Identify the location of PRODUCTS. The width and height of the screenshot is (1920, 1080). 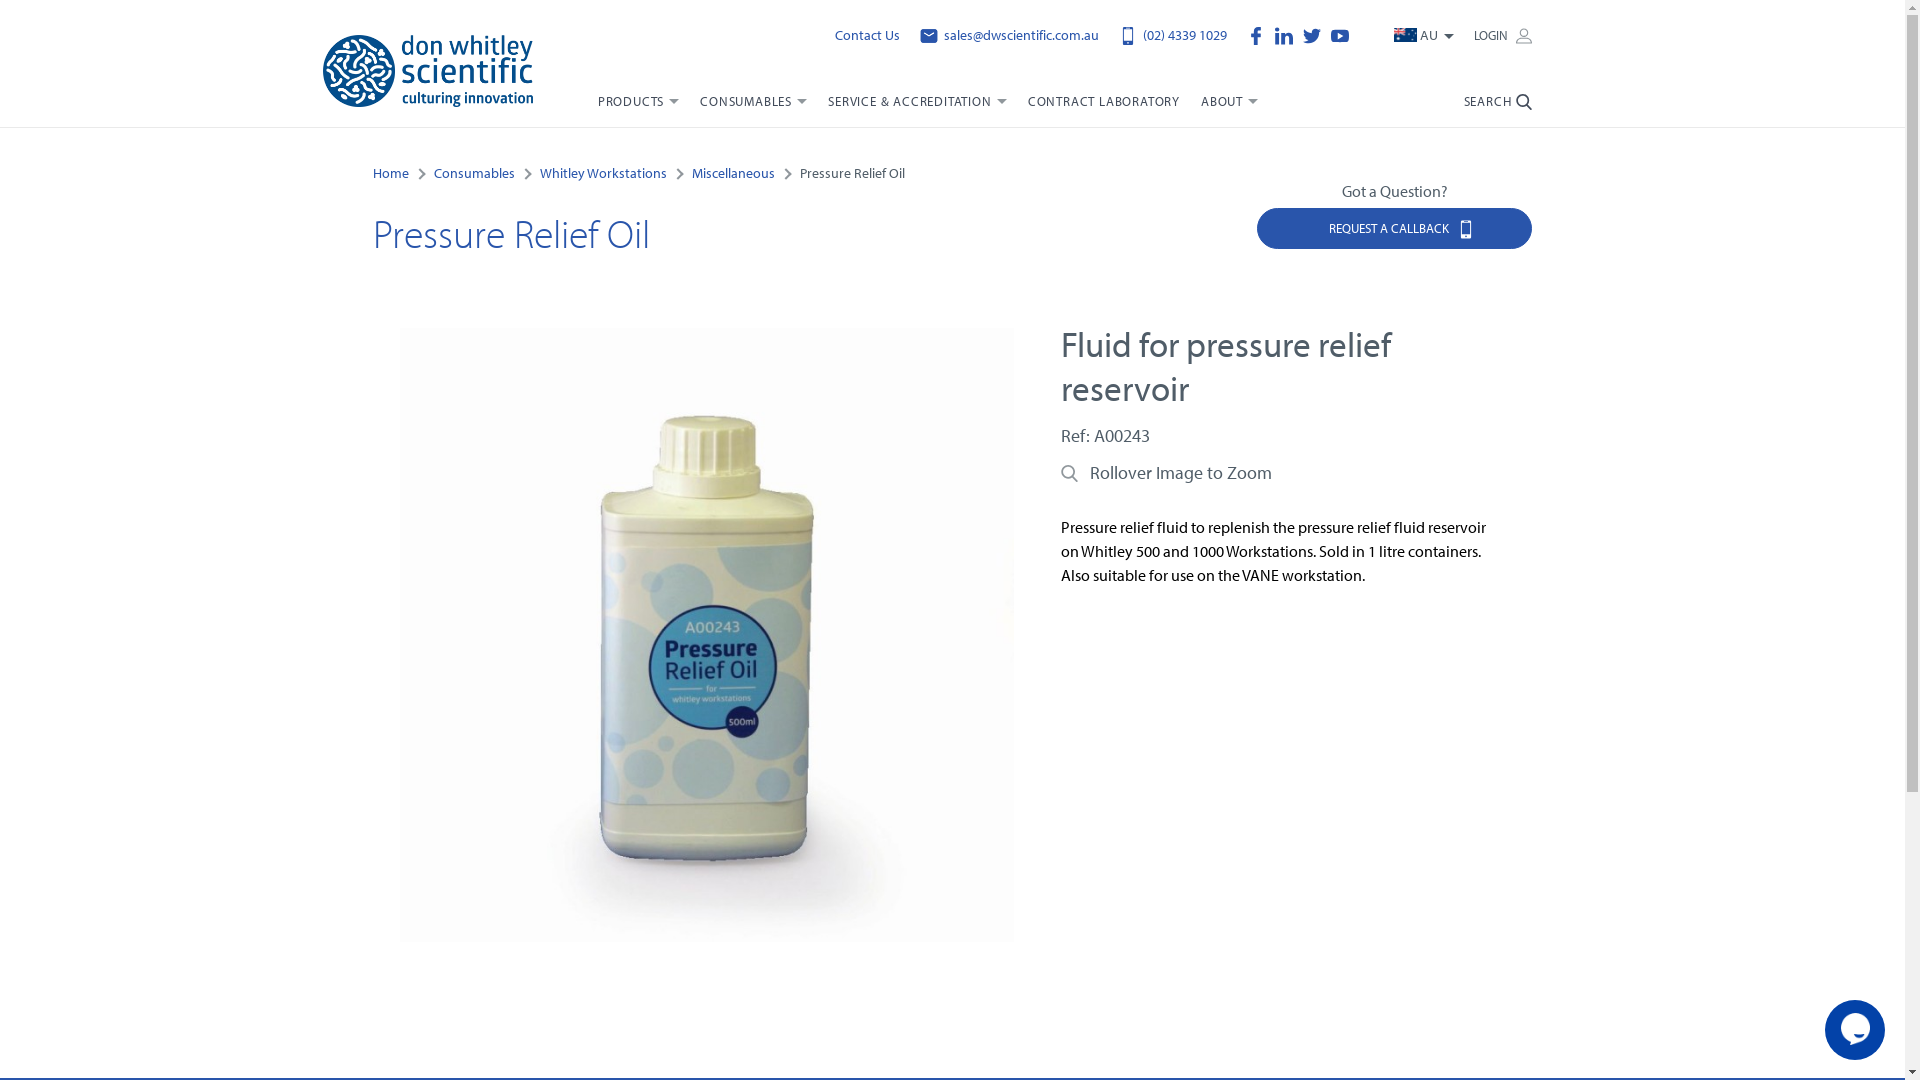
(638, 110).